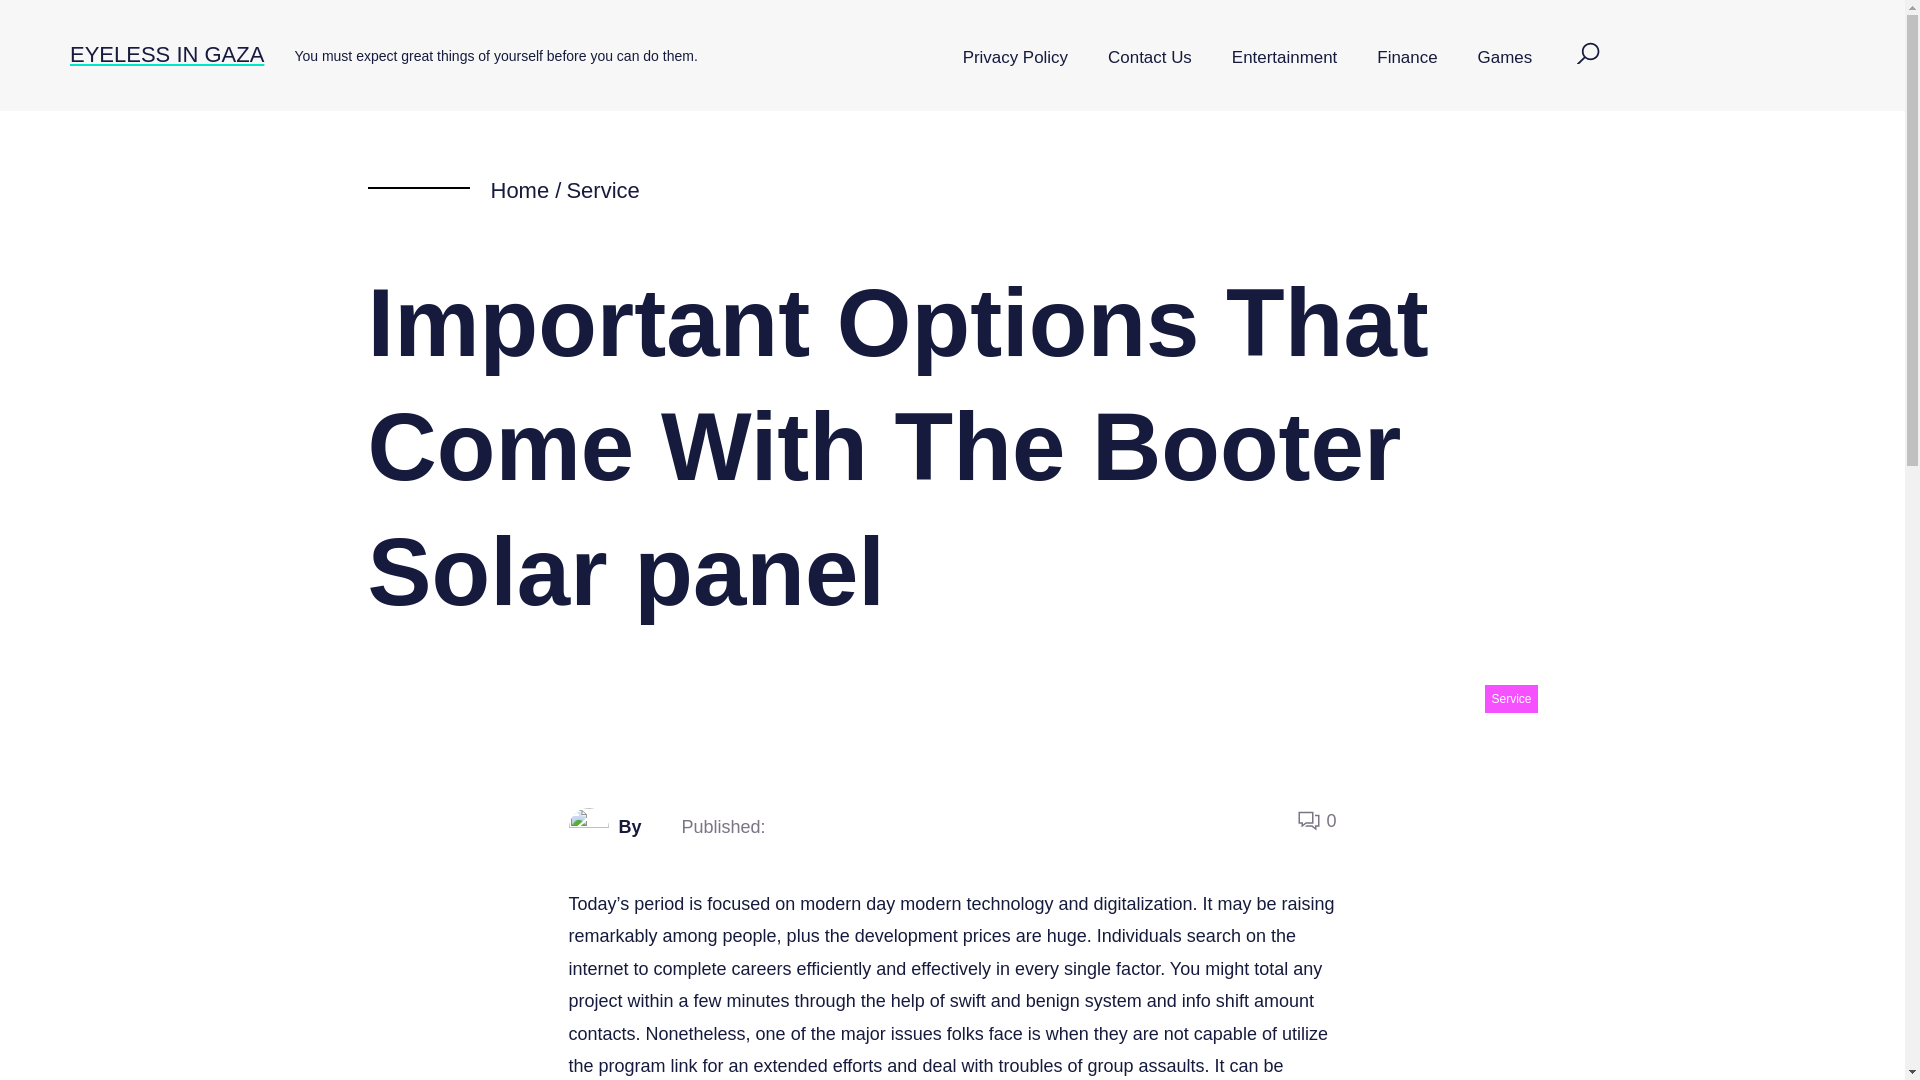  What do you see at coordinates (1510, 698) in the screenshot?
I see `Service` at bounding box center [1510, 698].